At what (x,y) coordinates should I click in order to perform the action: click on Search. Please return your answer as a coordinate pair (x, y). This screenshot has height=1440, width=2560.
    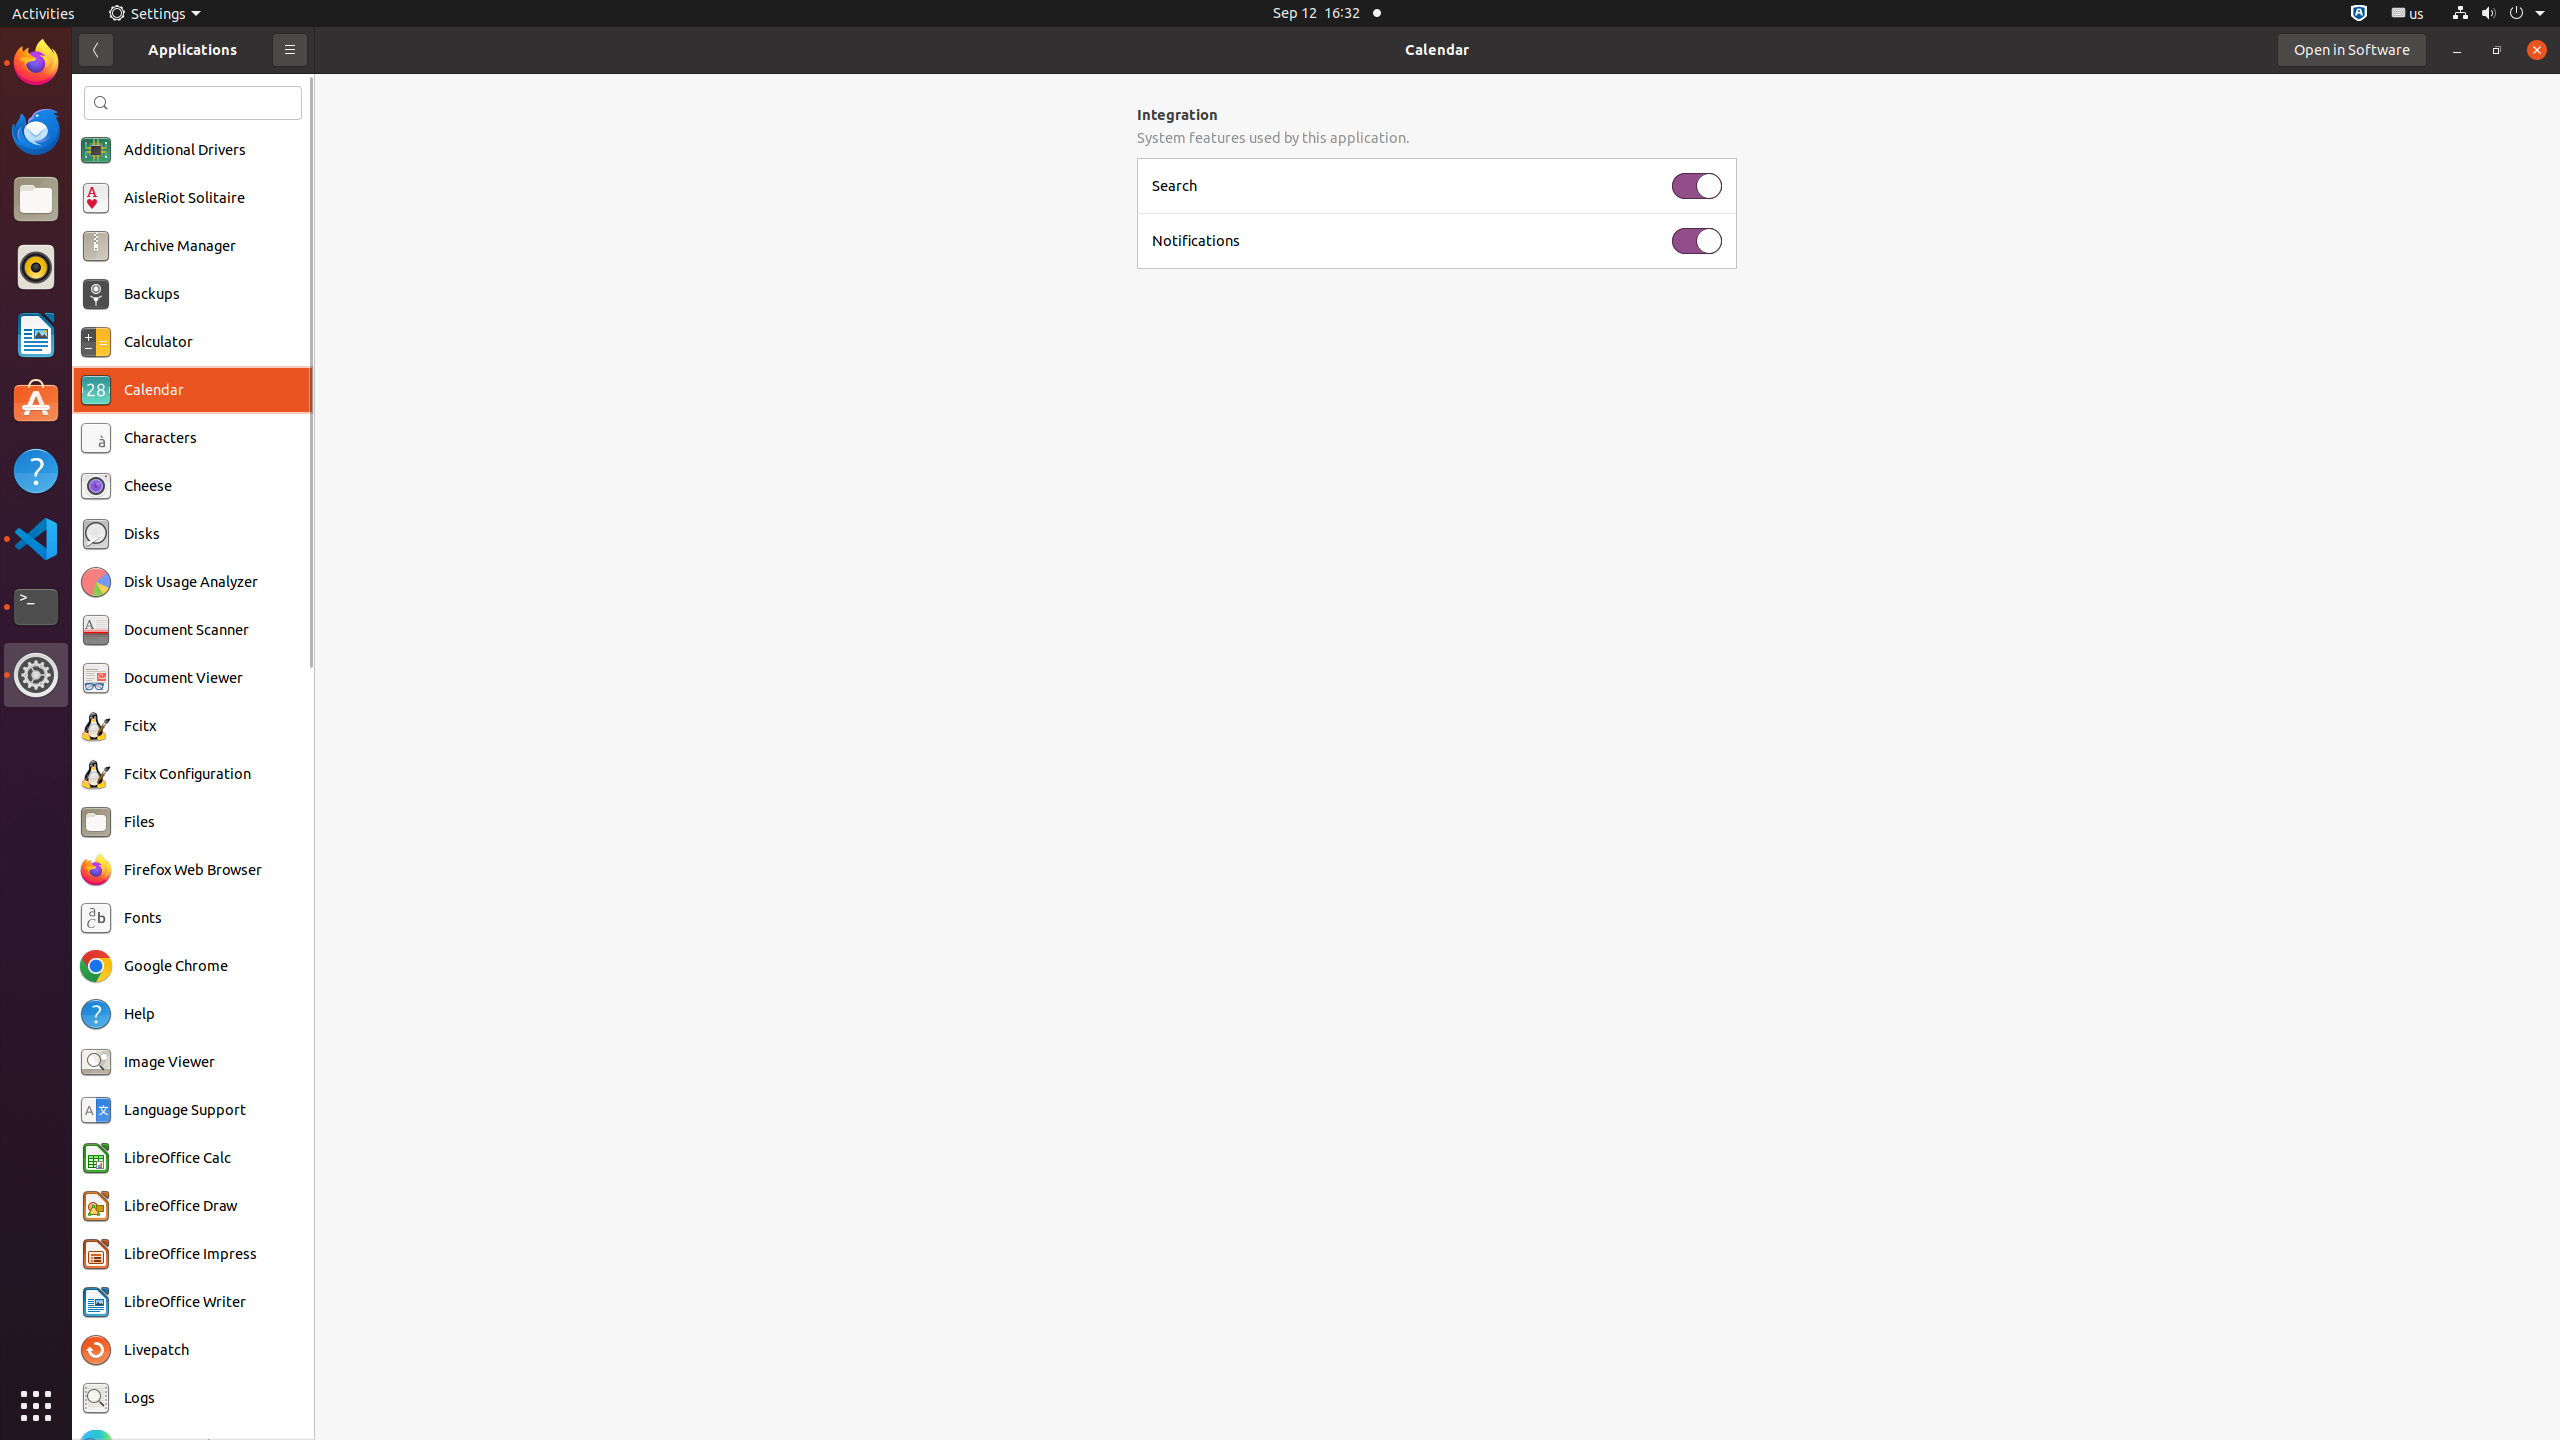
    Looking at the image, I should click on (1406, 186).